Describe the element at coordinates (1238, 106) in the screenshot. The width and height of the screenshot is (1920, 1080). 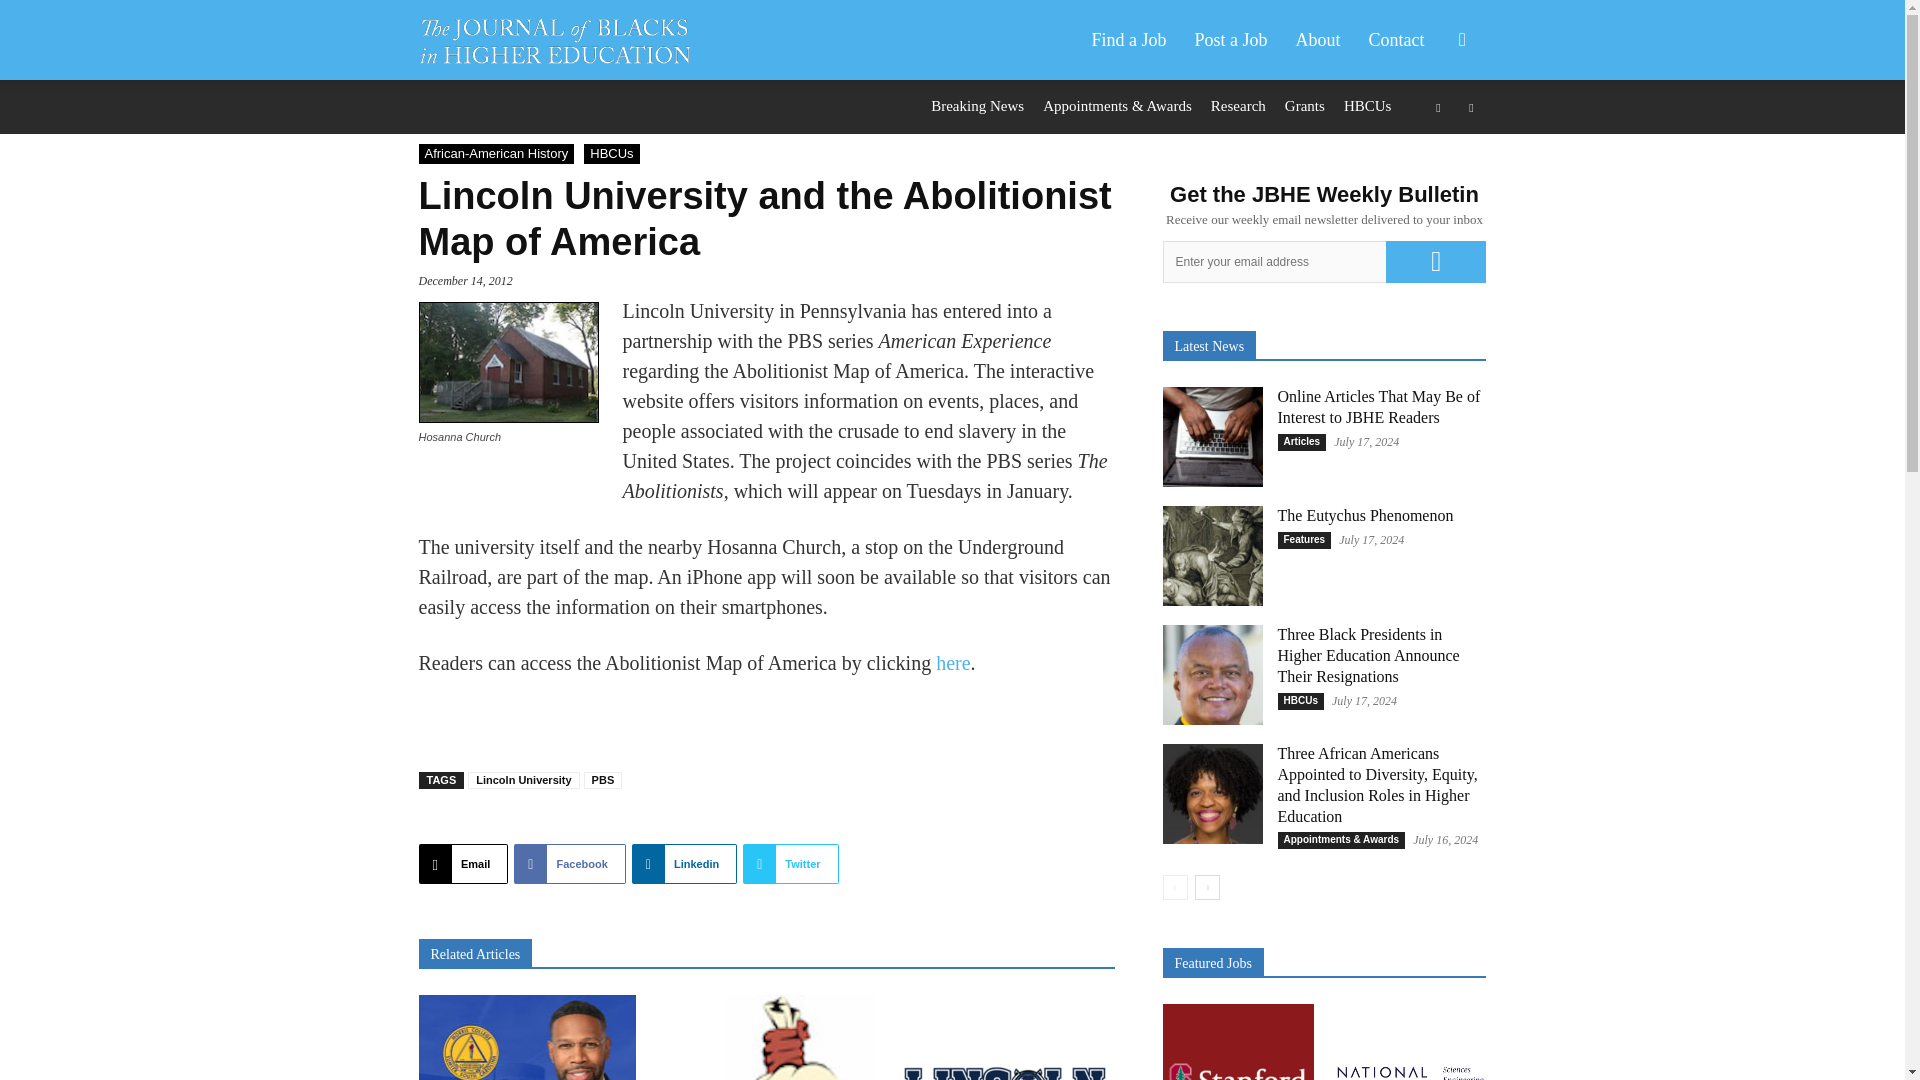
I see `Research` at that location.